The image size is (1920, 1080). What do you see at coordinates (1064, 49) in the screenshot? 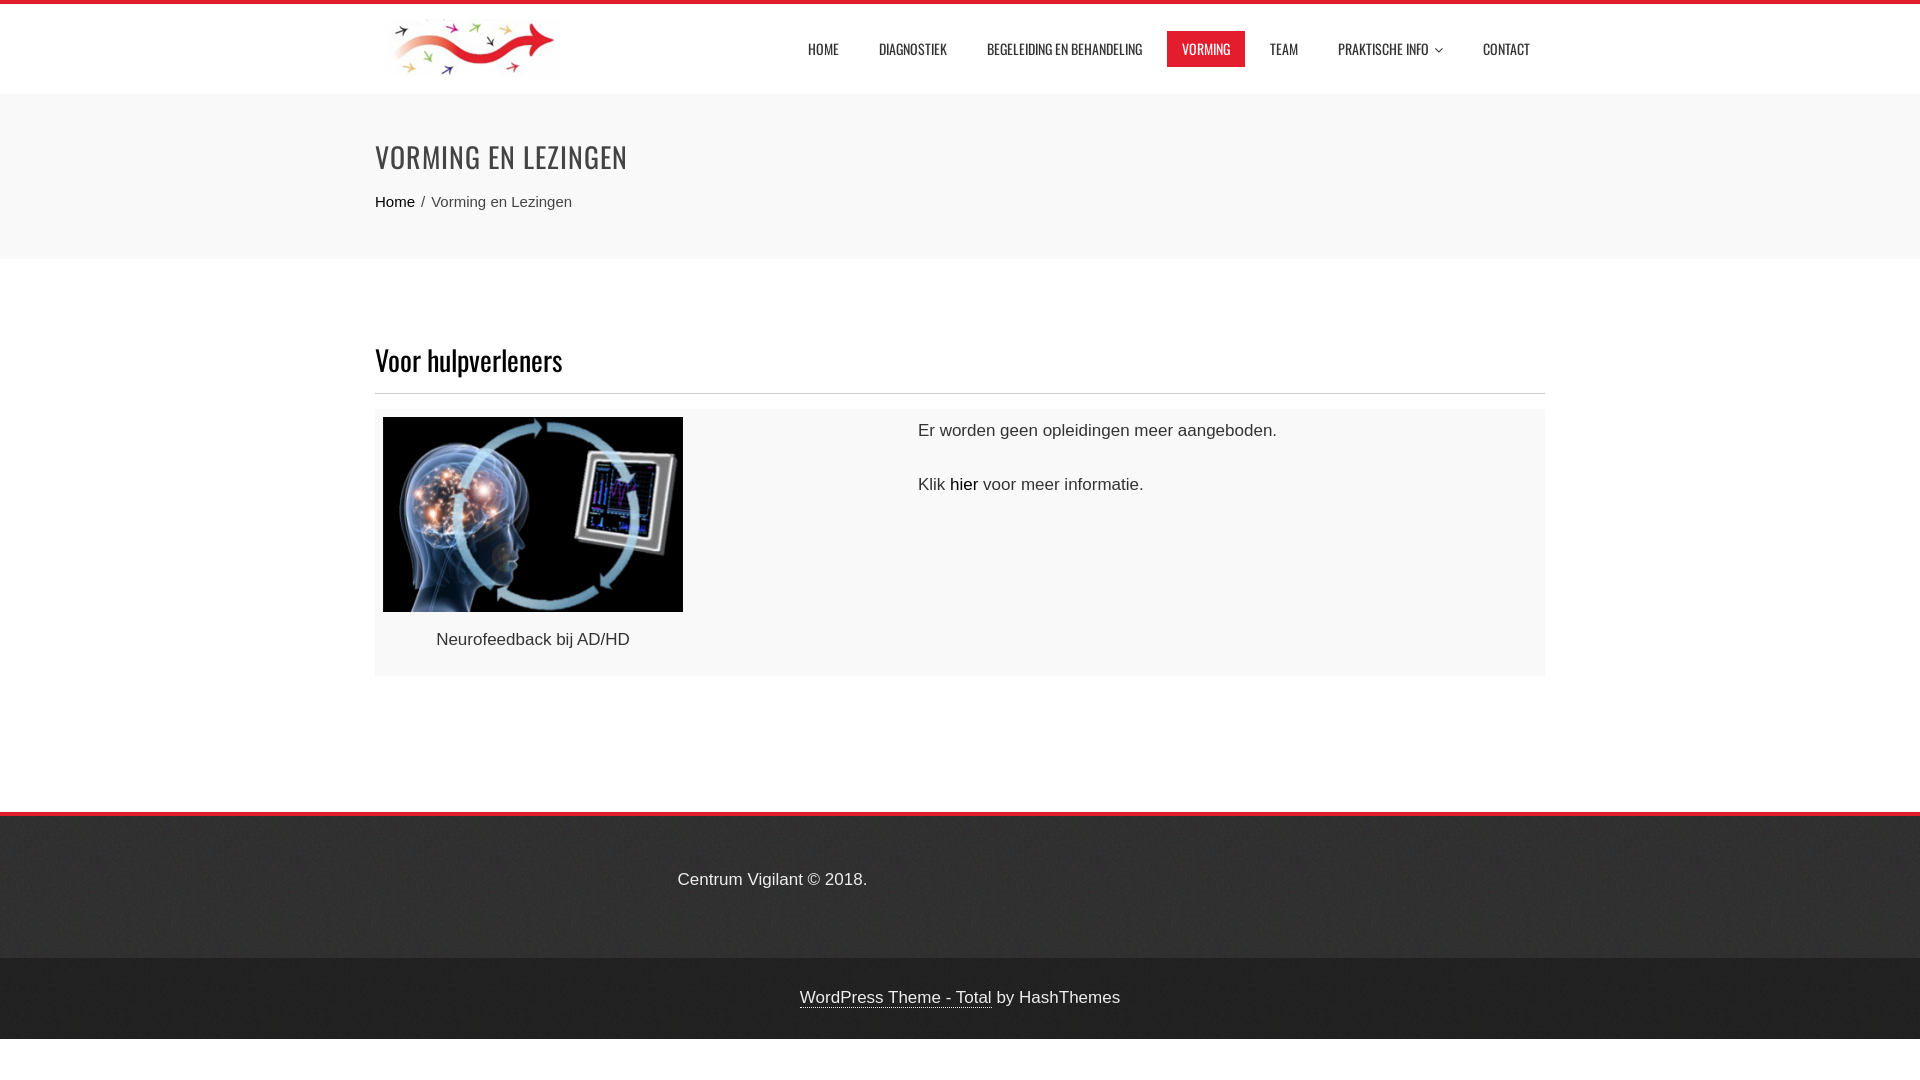
I see `BEGELEIDING EN BEHANDELING` at bounding box center [1064, 49].